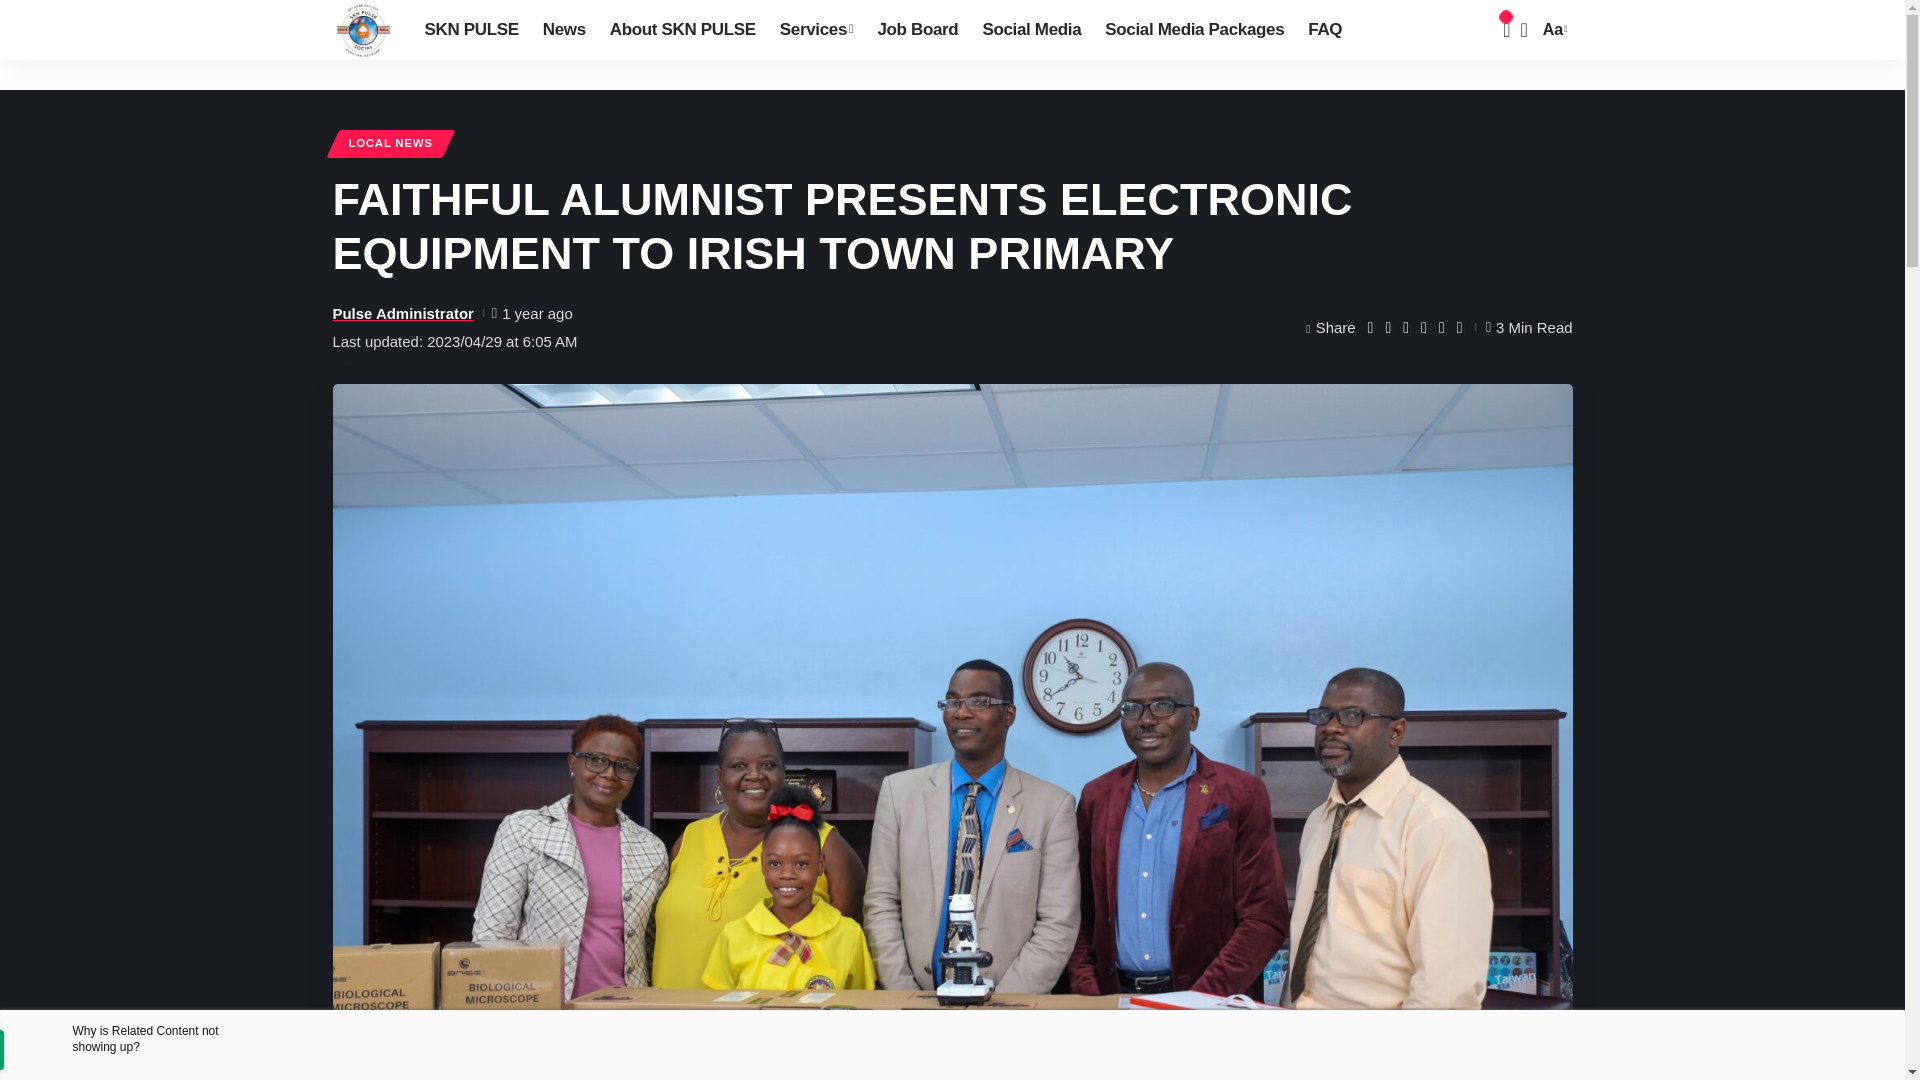  I want to click on Social Media, so click(1030, 30).